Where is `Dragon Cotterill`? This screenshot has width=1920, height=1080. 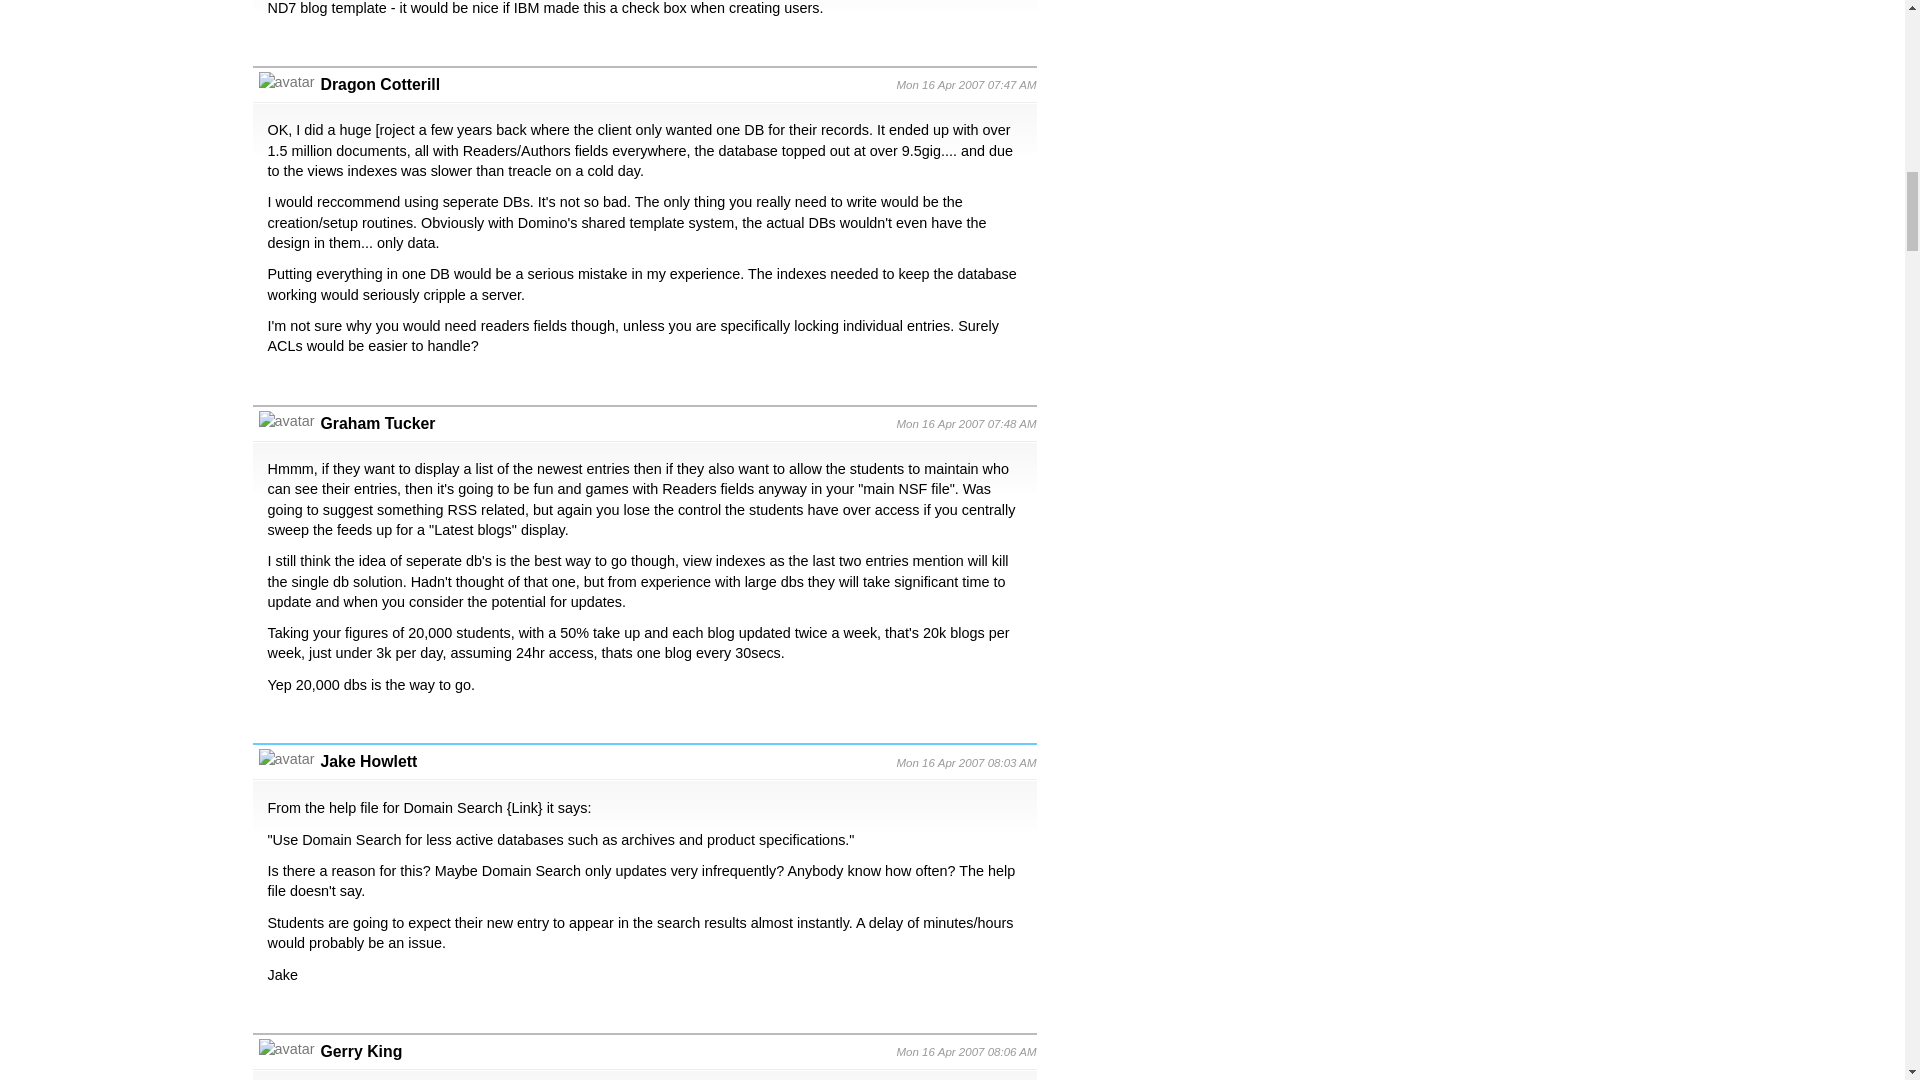 Dragon Cotterill is located at coordinates (380, 84).